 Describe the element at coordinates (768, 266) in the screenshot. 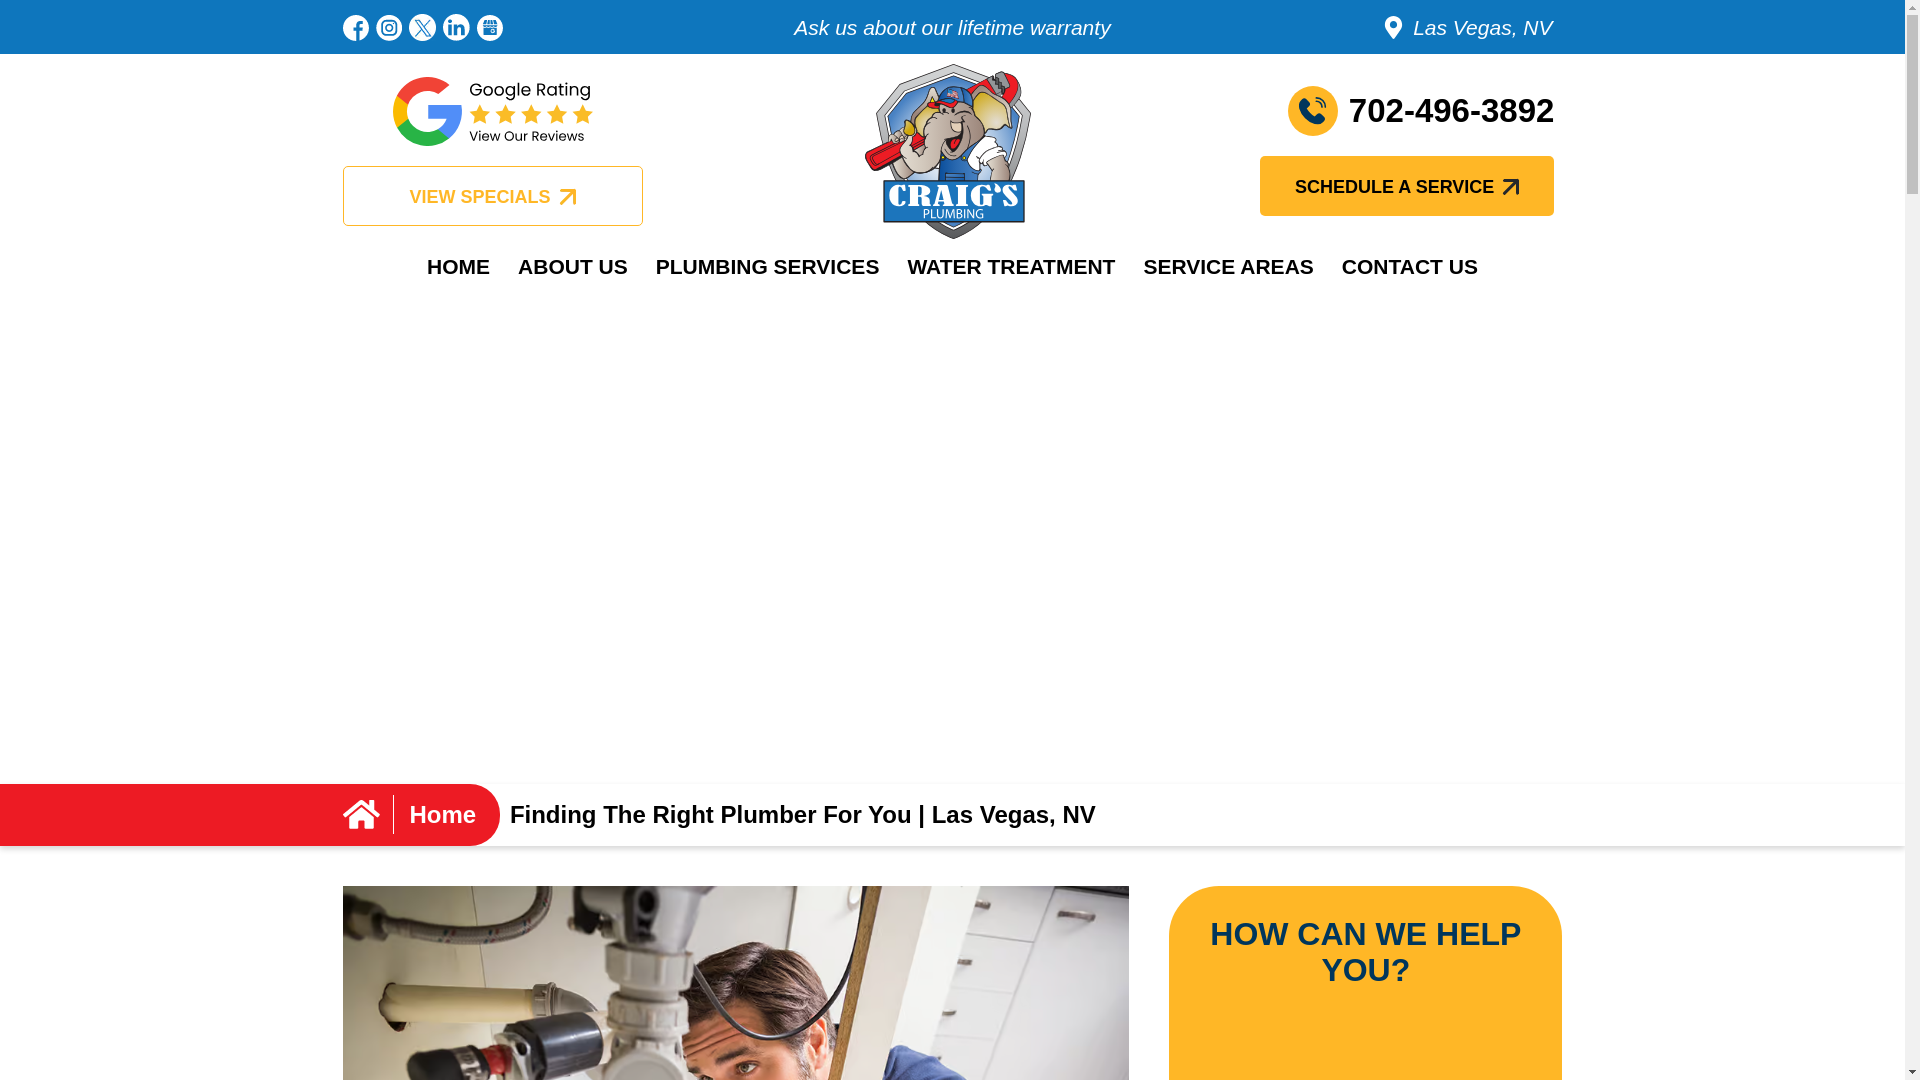

I see `PLUMBING SERVICES` at that location.